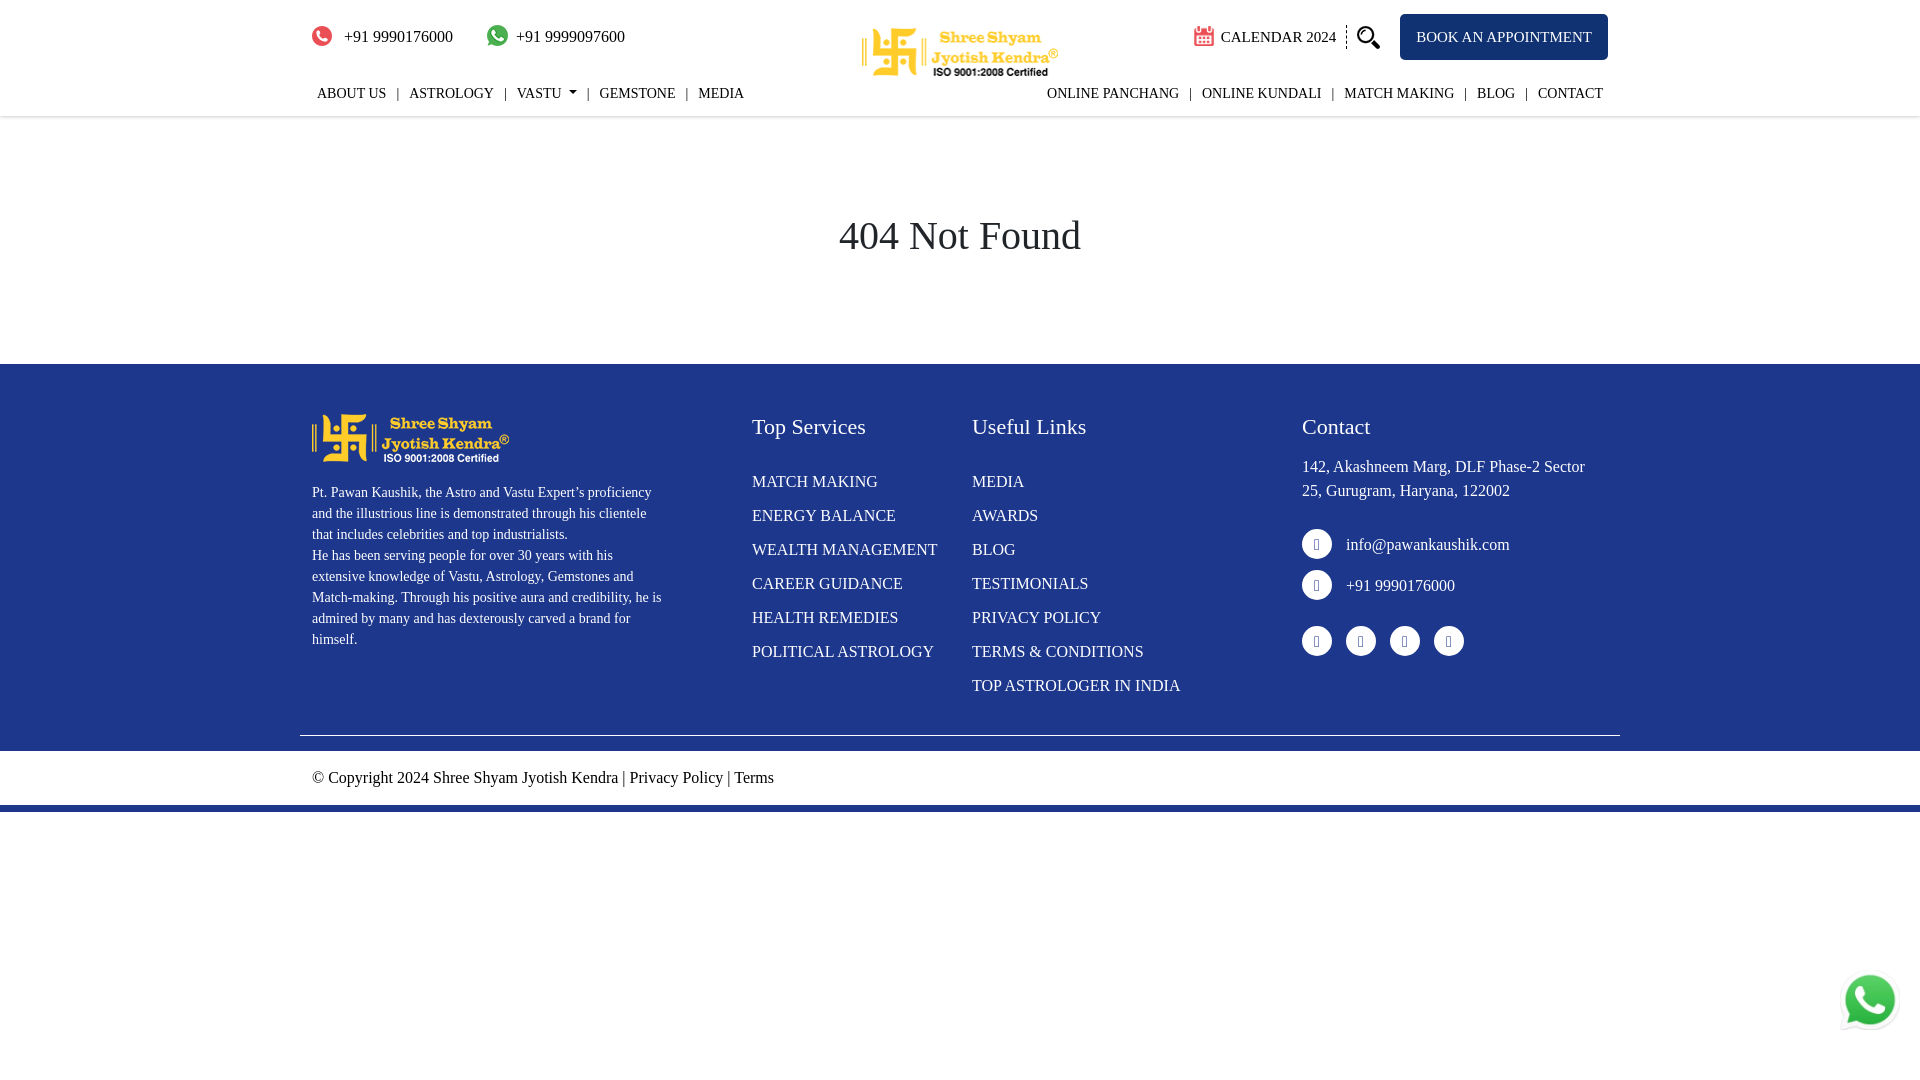 This screenshot has height=1080, width=1920. What do you see at coordinates (845, 550) in the screenshot?
I see `WEALTH MANAGEMENT` at bounding box center [845, 550].